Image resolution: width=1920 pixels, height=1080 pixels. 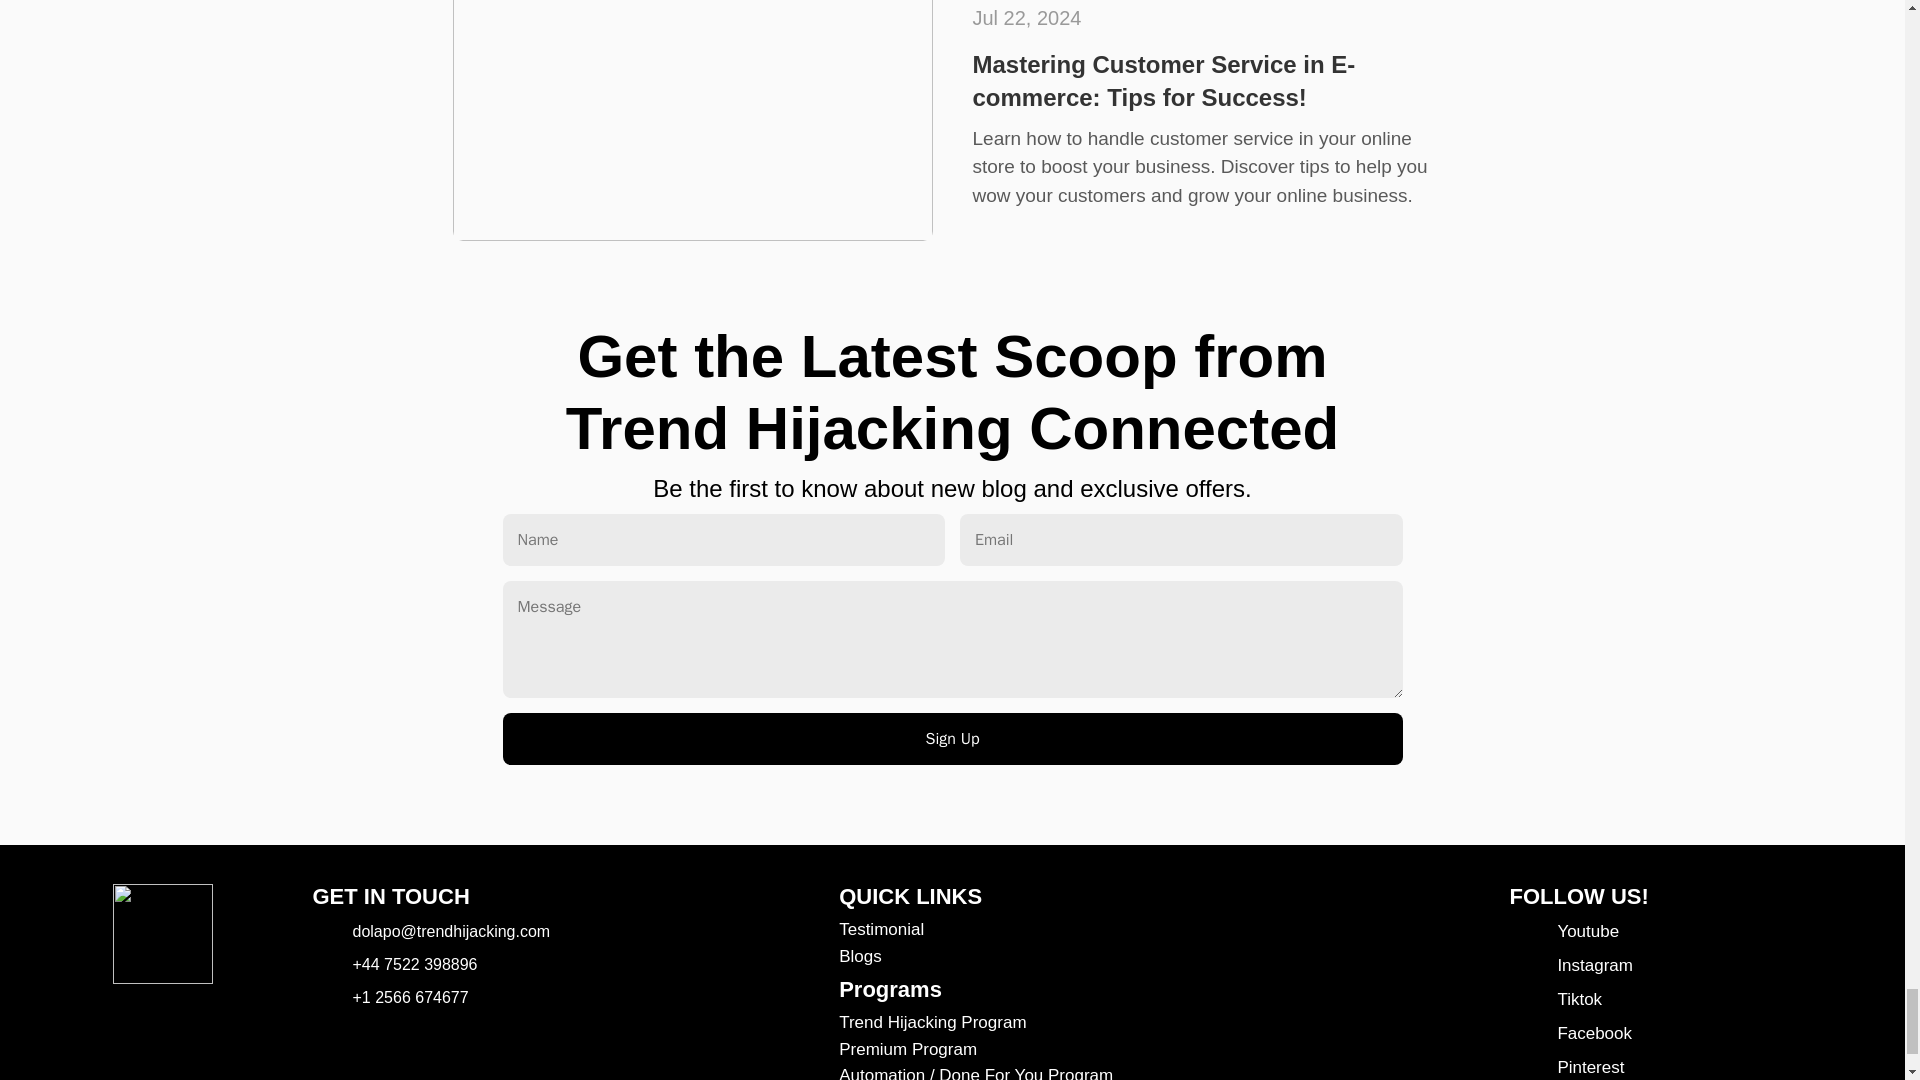 What do you see at coordinates (951, 738) in the screenshot?
I see `Sign Up` at bounding box center [951, 738].